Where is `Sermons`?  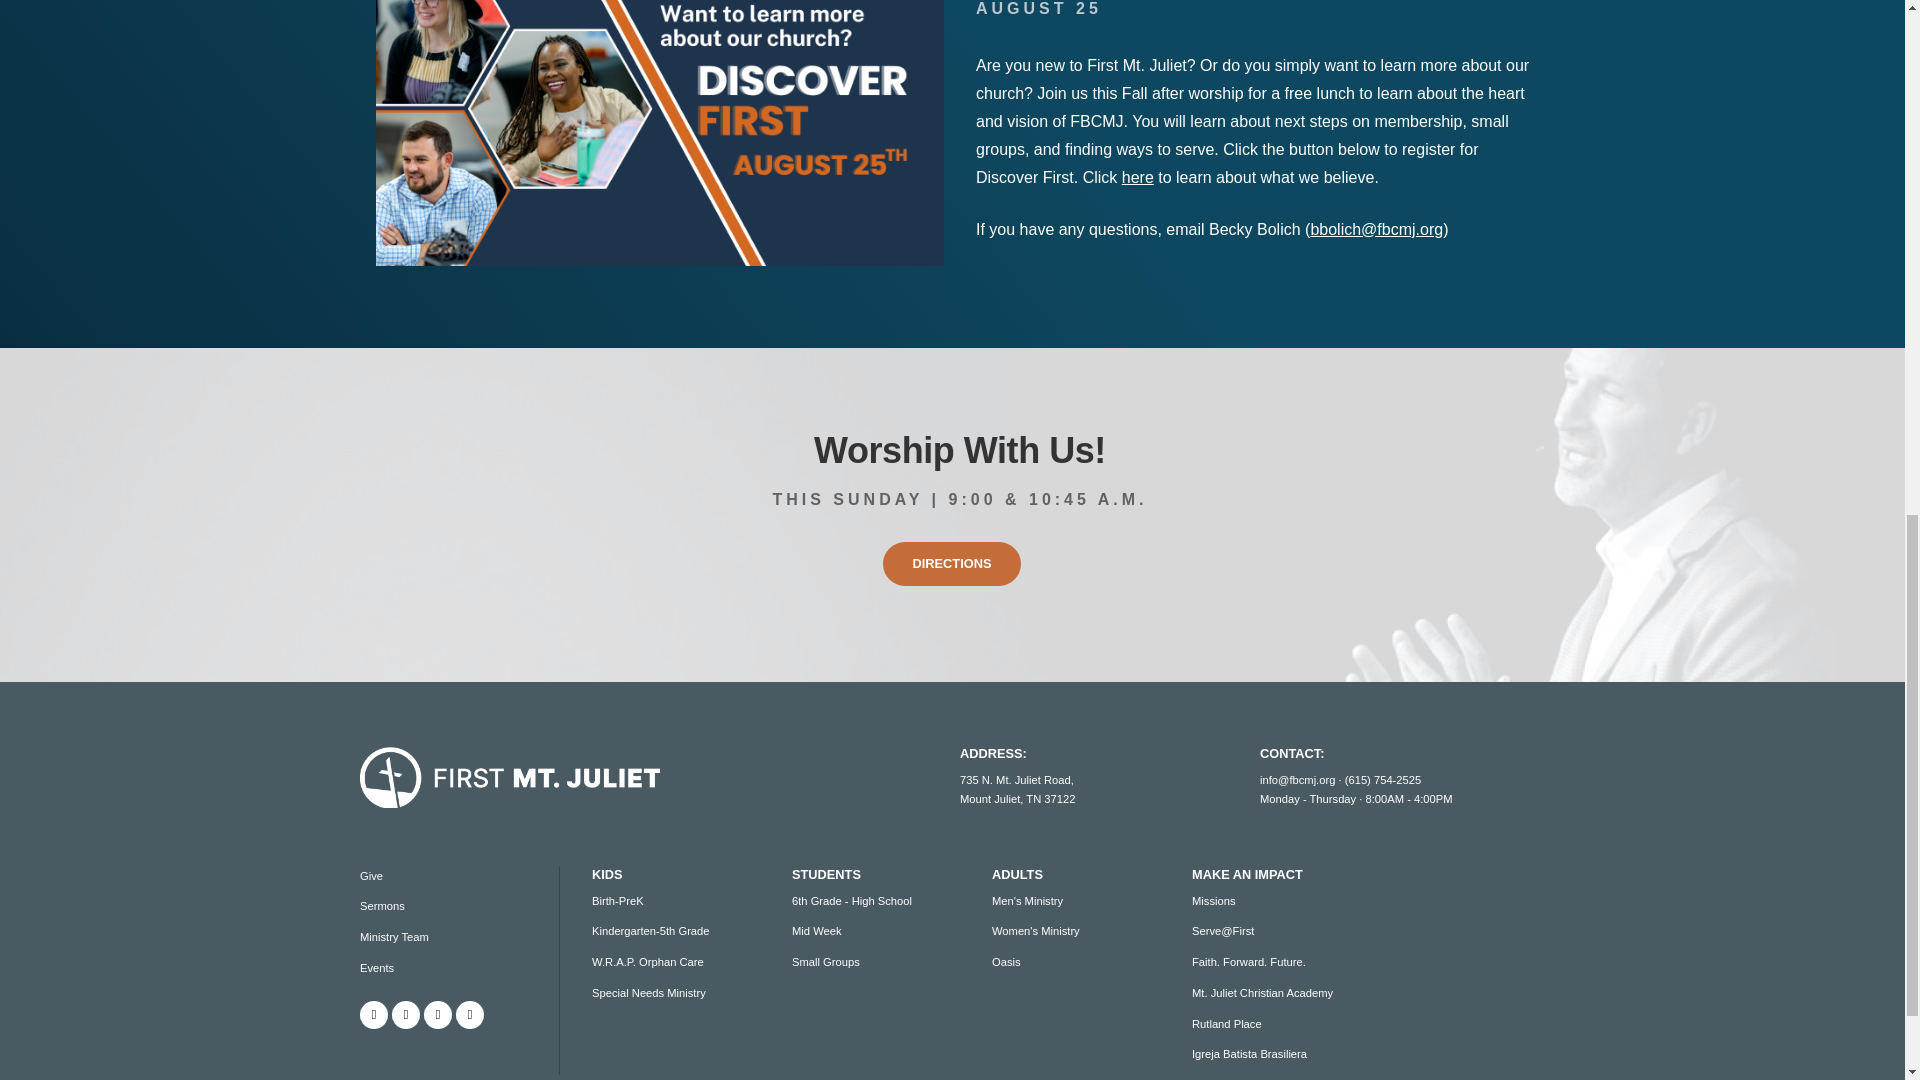 Sermons is located at coordinates (382, 905).